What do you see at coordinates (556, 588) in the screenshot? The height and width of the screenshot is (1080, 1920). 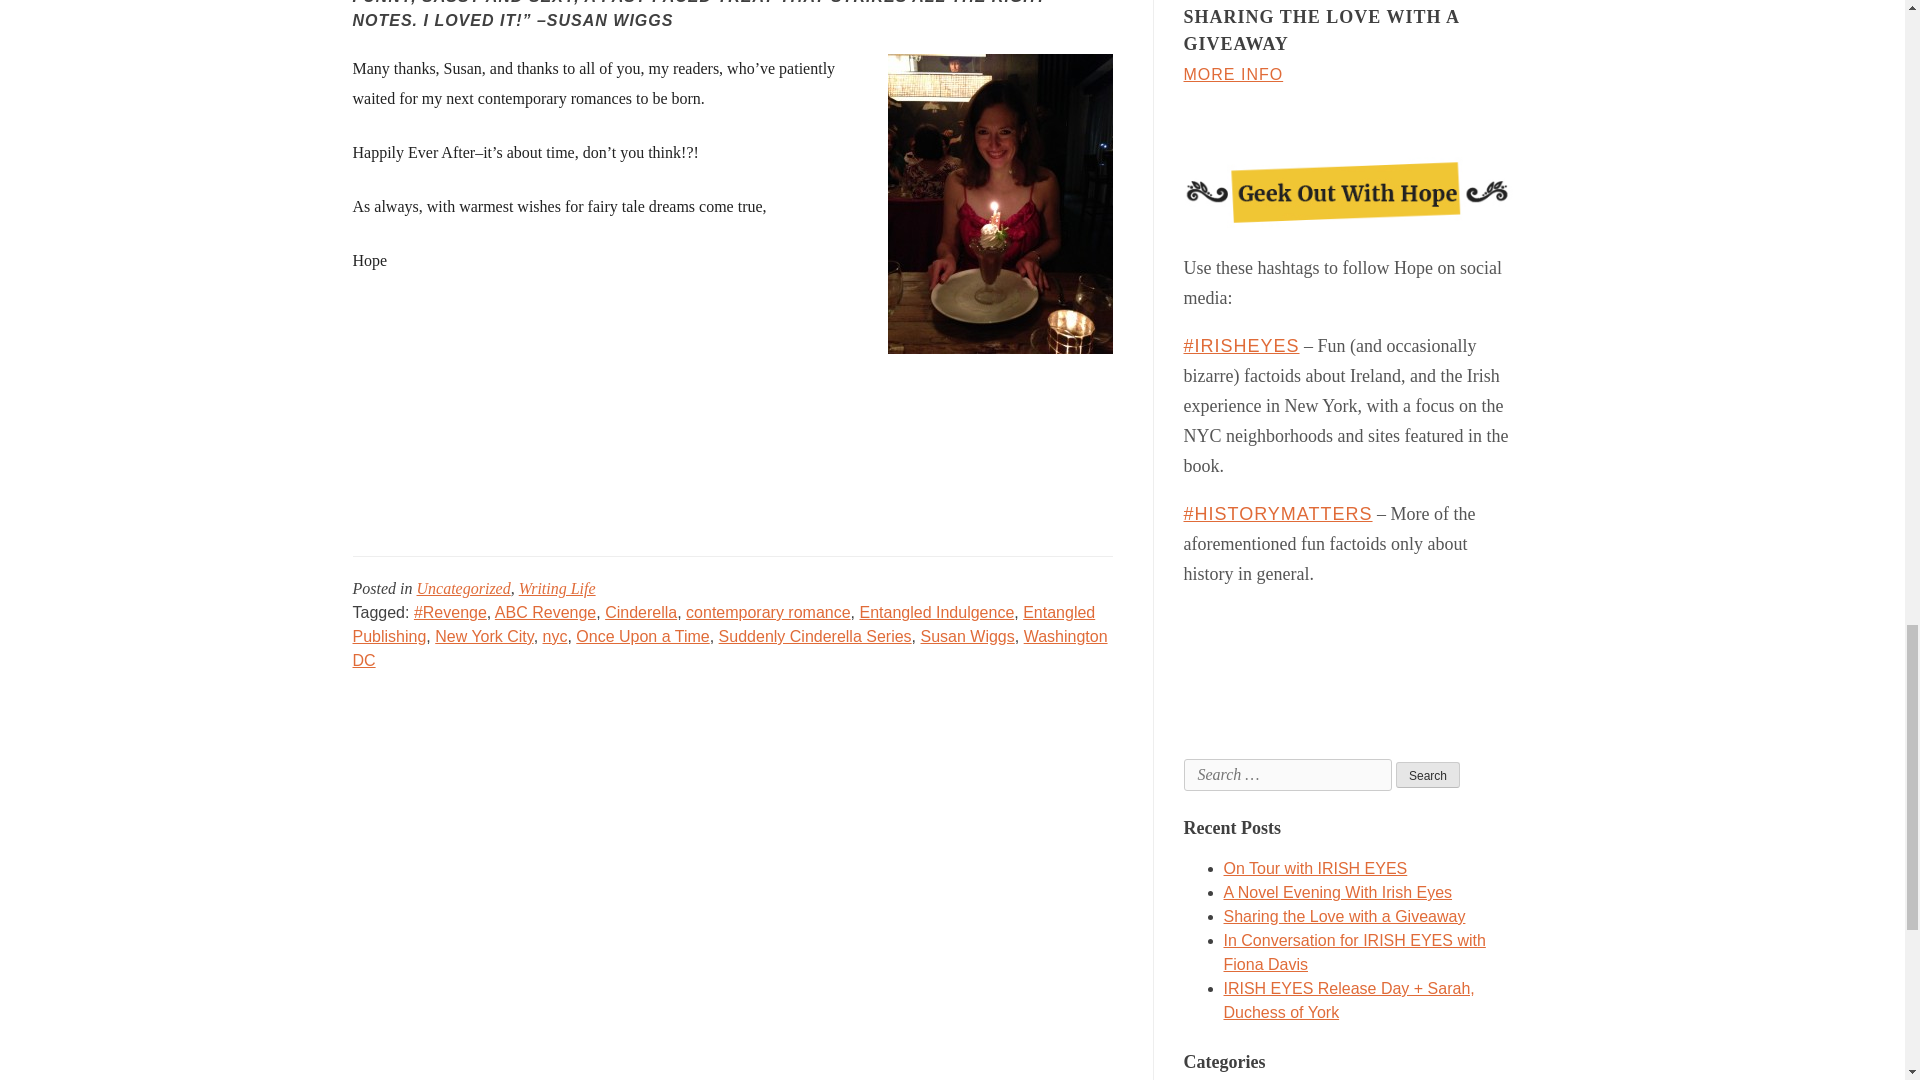 I see `Writing Life` at bounding box center [556, 588].